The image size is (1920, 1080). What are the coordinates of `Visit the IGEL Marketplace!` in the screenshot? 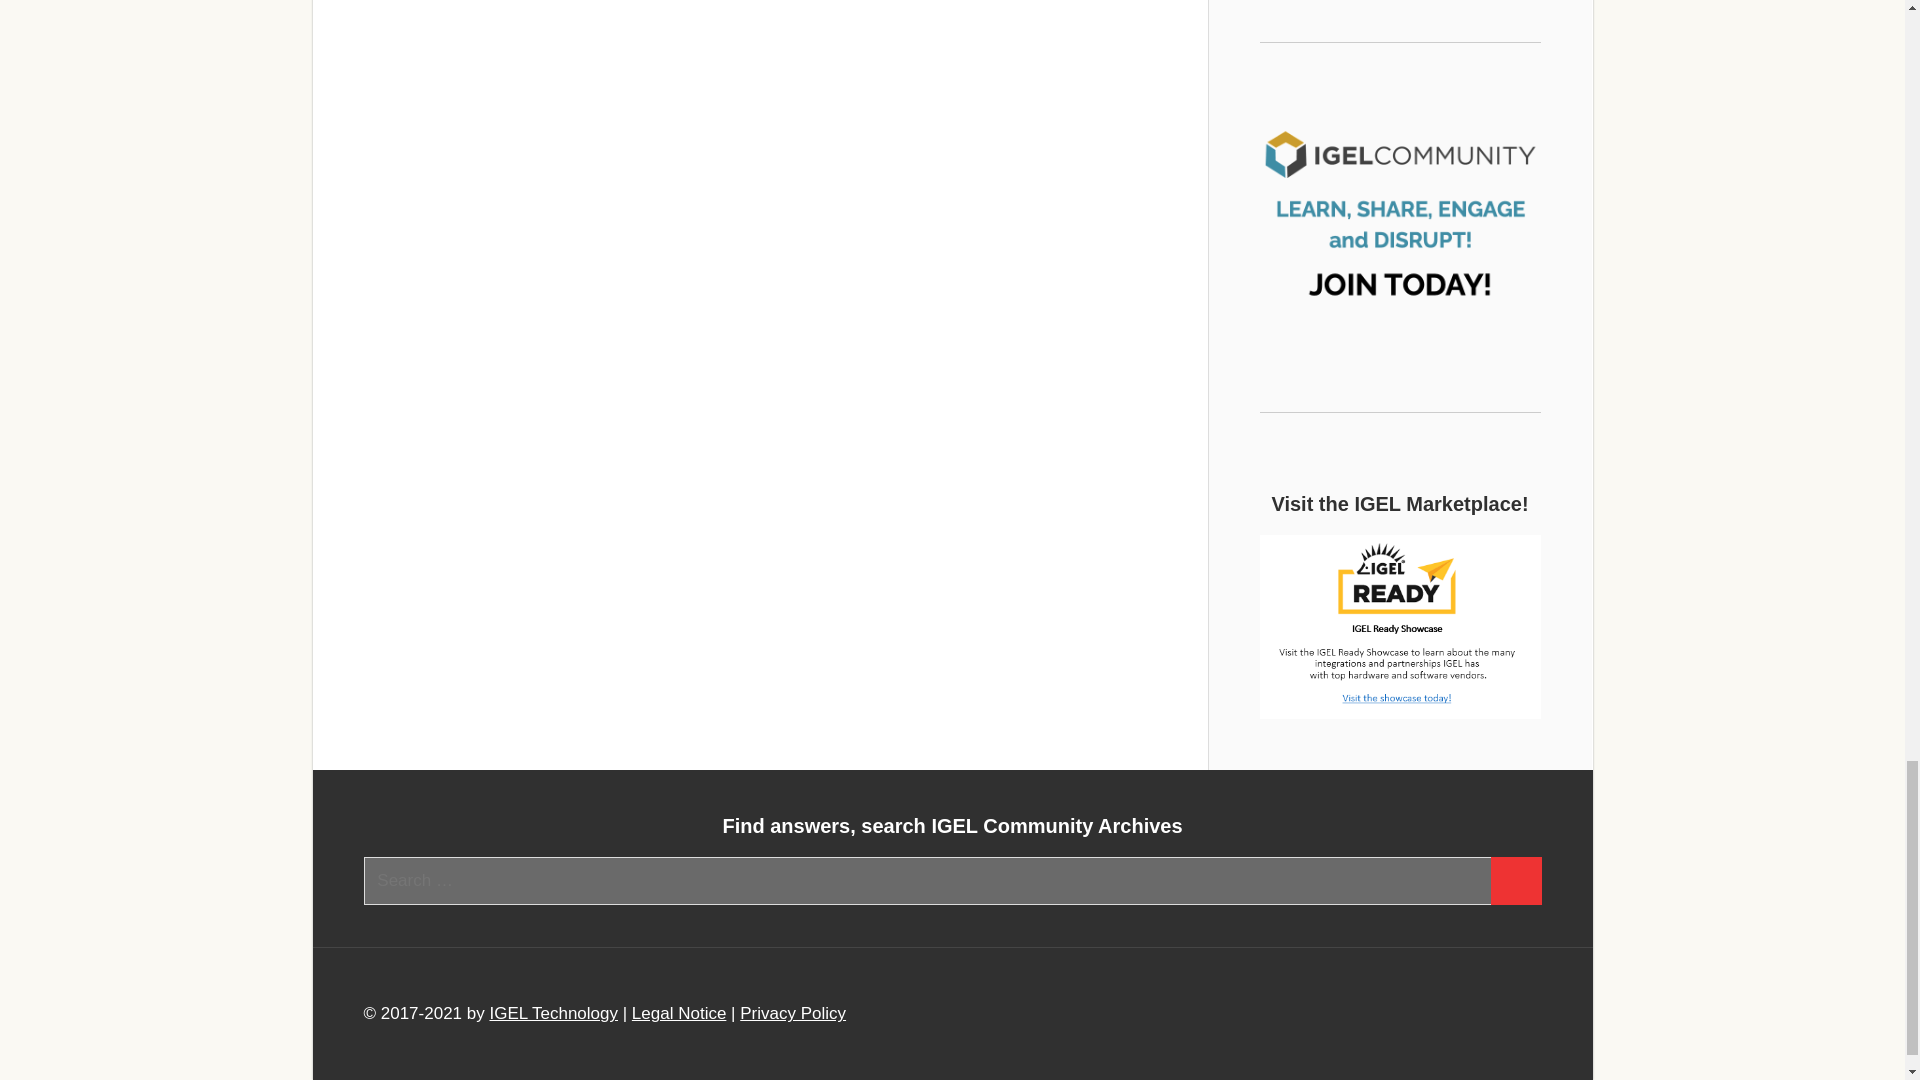 It's located at (1400, 626).